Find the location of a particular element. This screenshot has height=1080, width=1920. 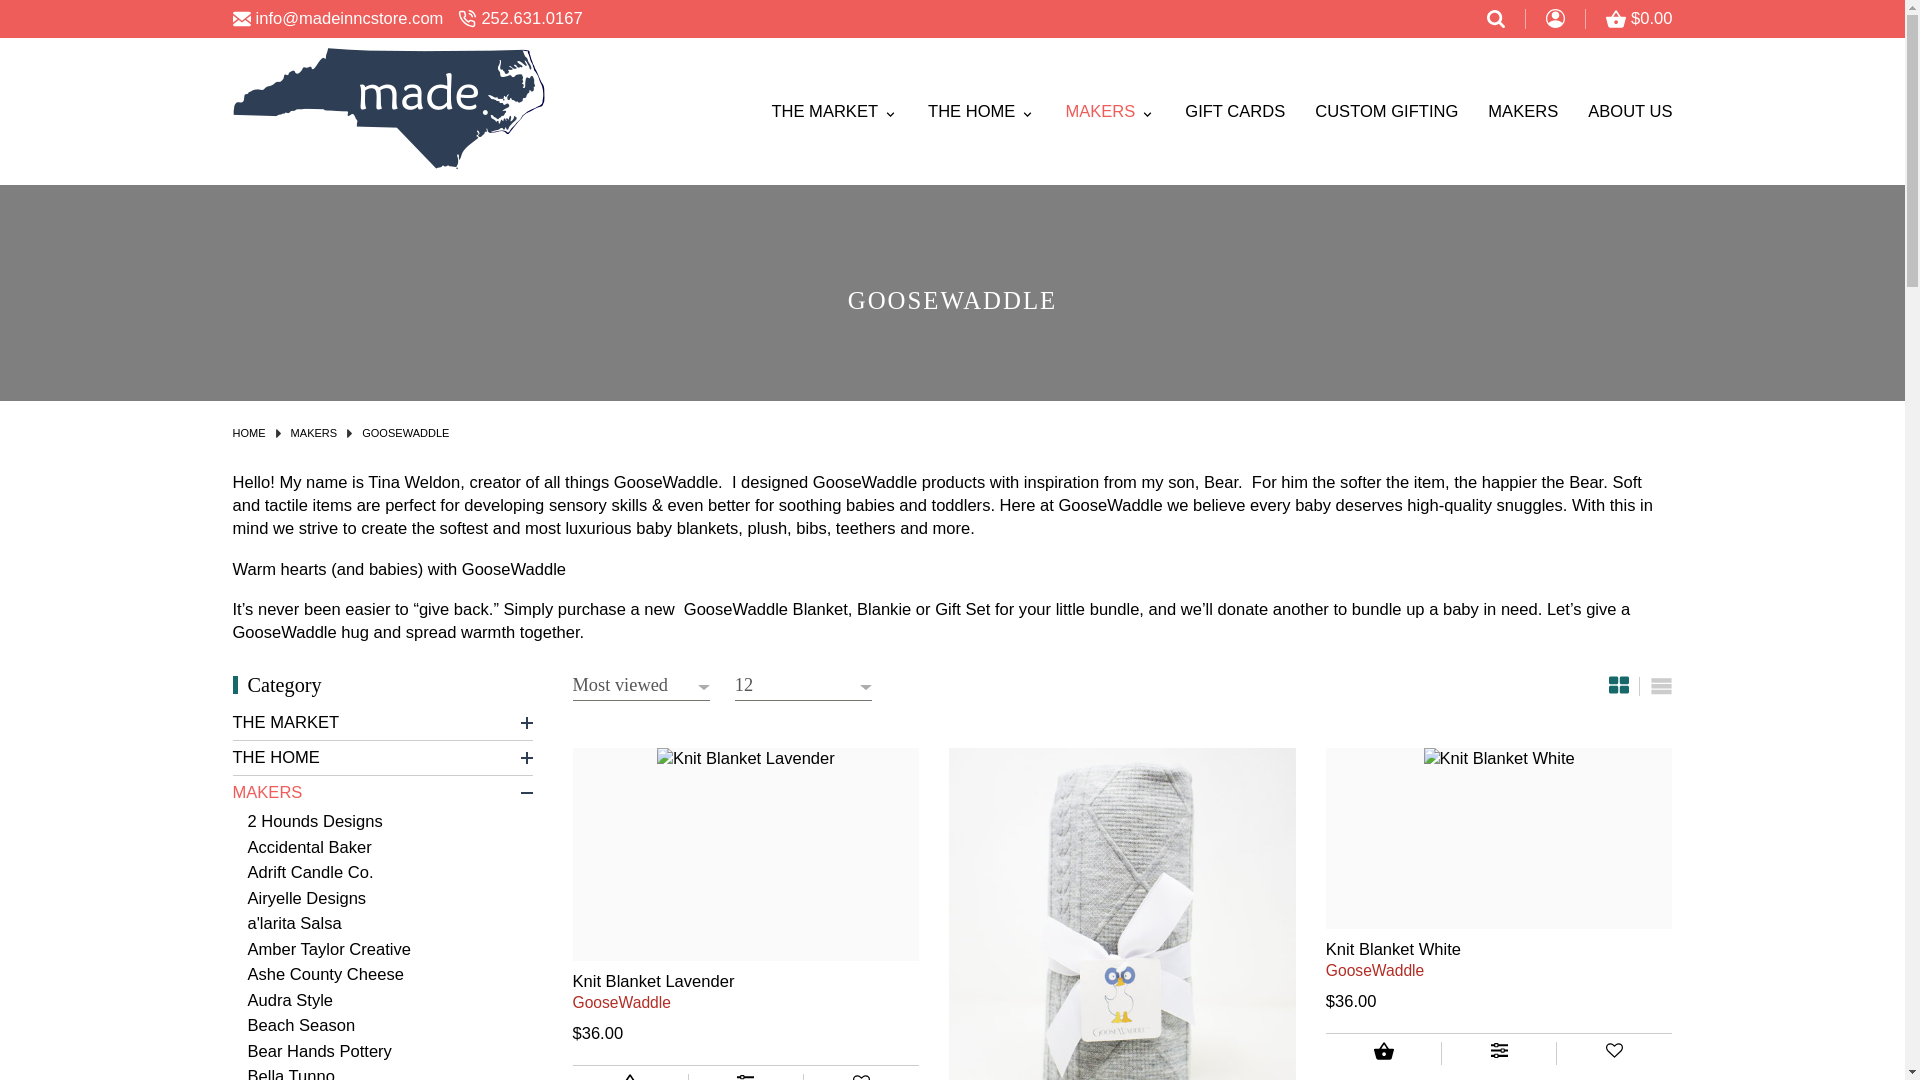

Add to Wishlist is located at coordinates (1614, 1053).